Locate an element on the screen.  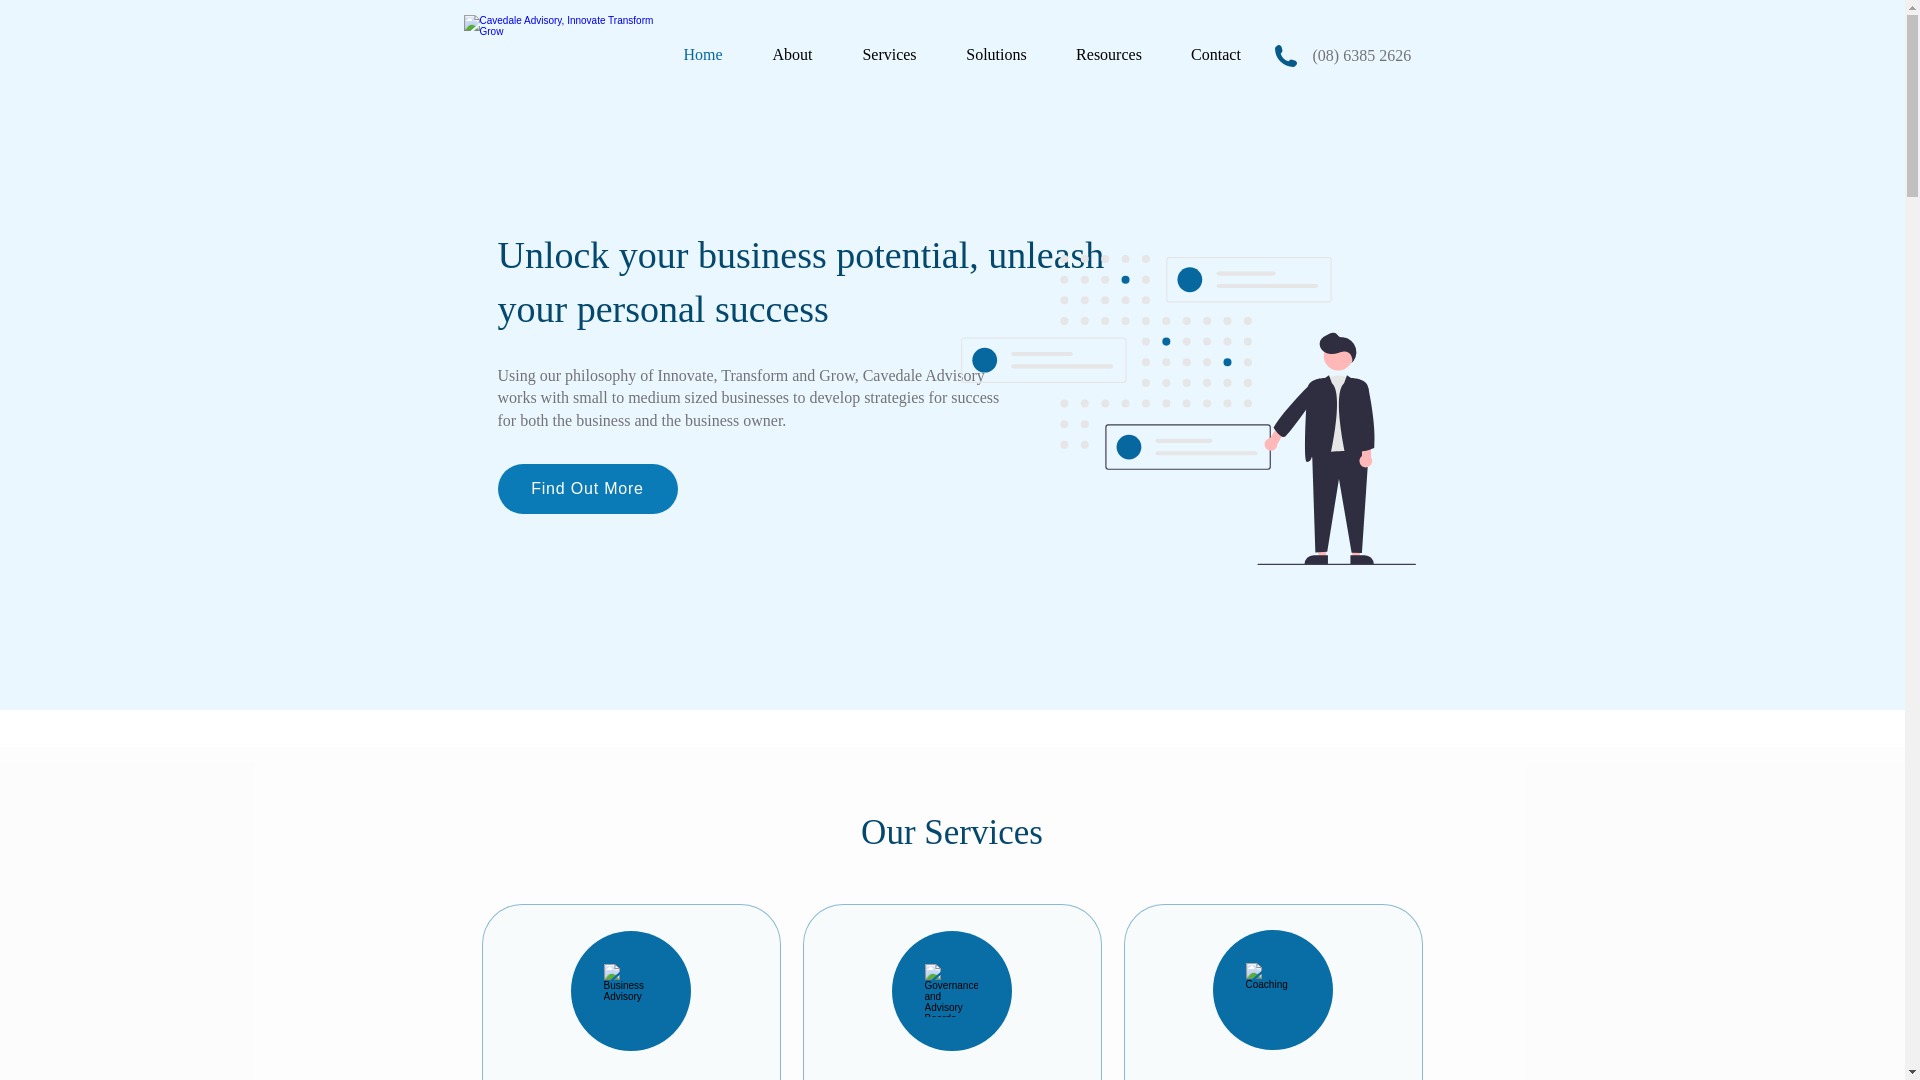
Services is located at coordinates (890, 54).